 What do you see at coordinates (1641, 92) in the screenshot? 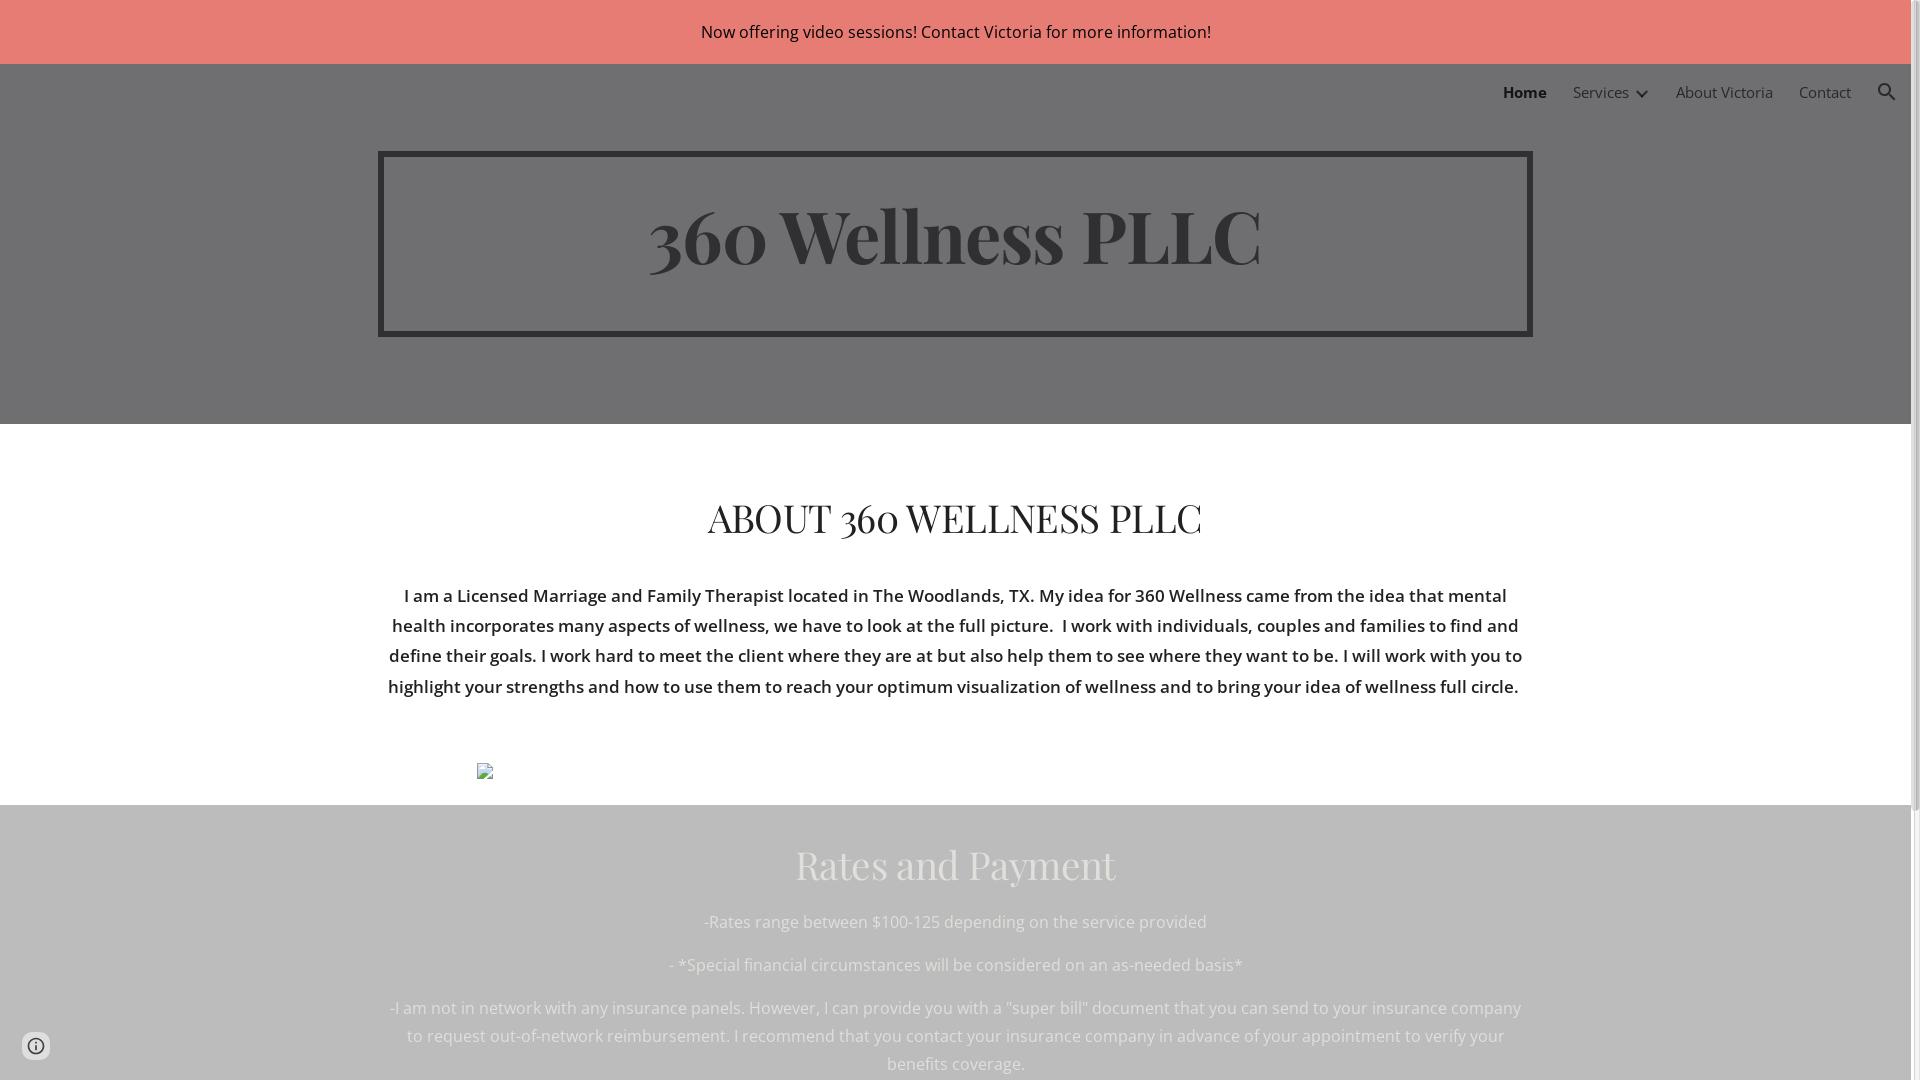
I see `Expand/Collapse` at bounding box center [1641, 92].